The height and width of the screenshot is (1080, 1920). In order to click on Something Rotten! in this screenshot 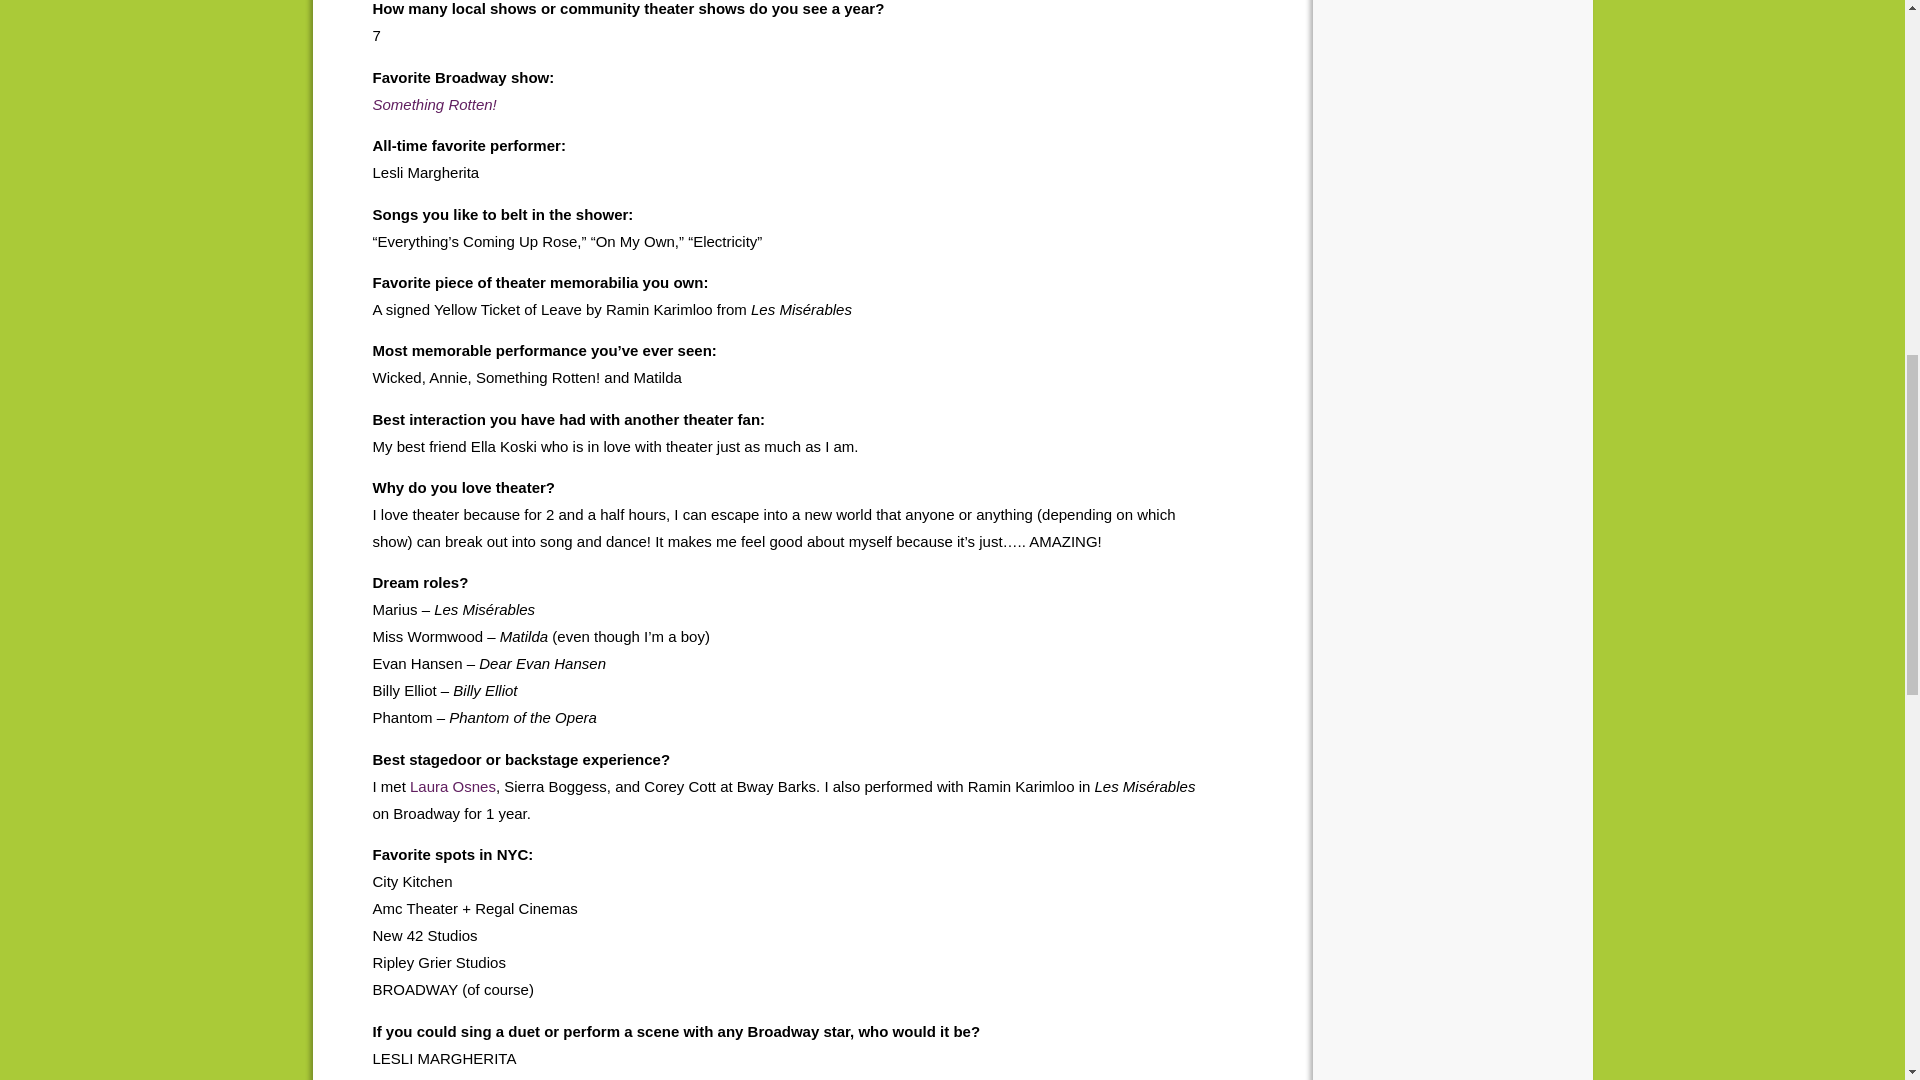, I will do `click(434, 104)`.